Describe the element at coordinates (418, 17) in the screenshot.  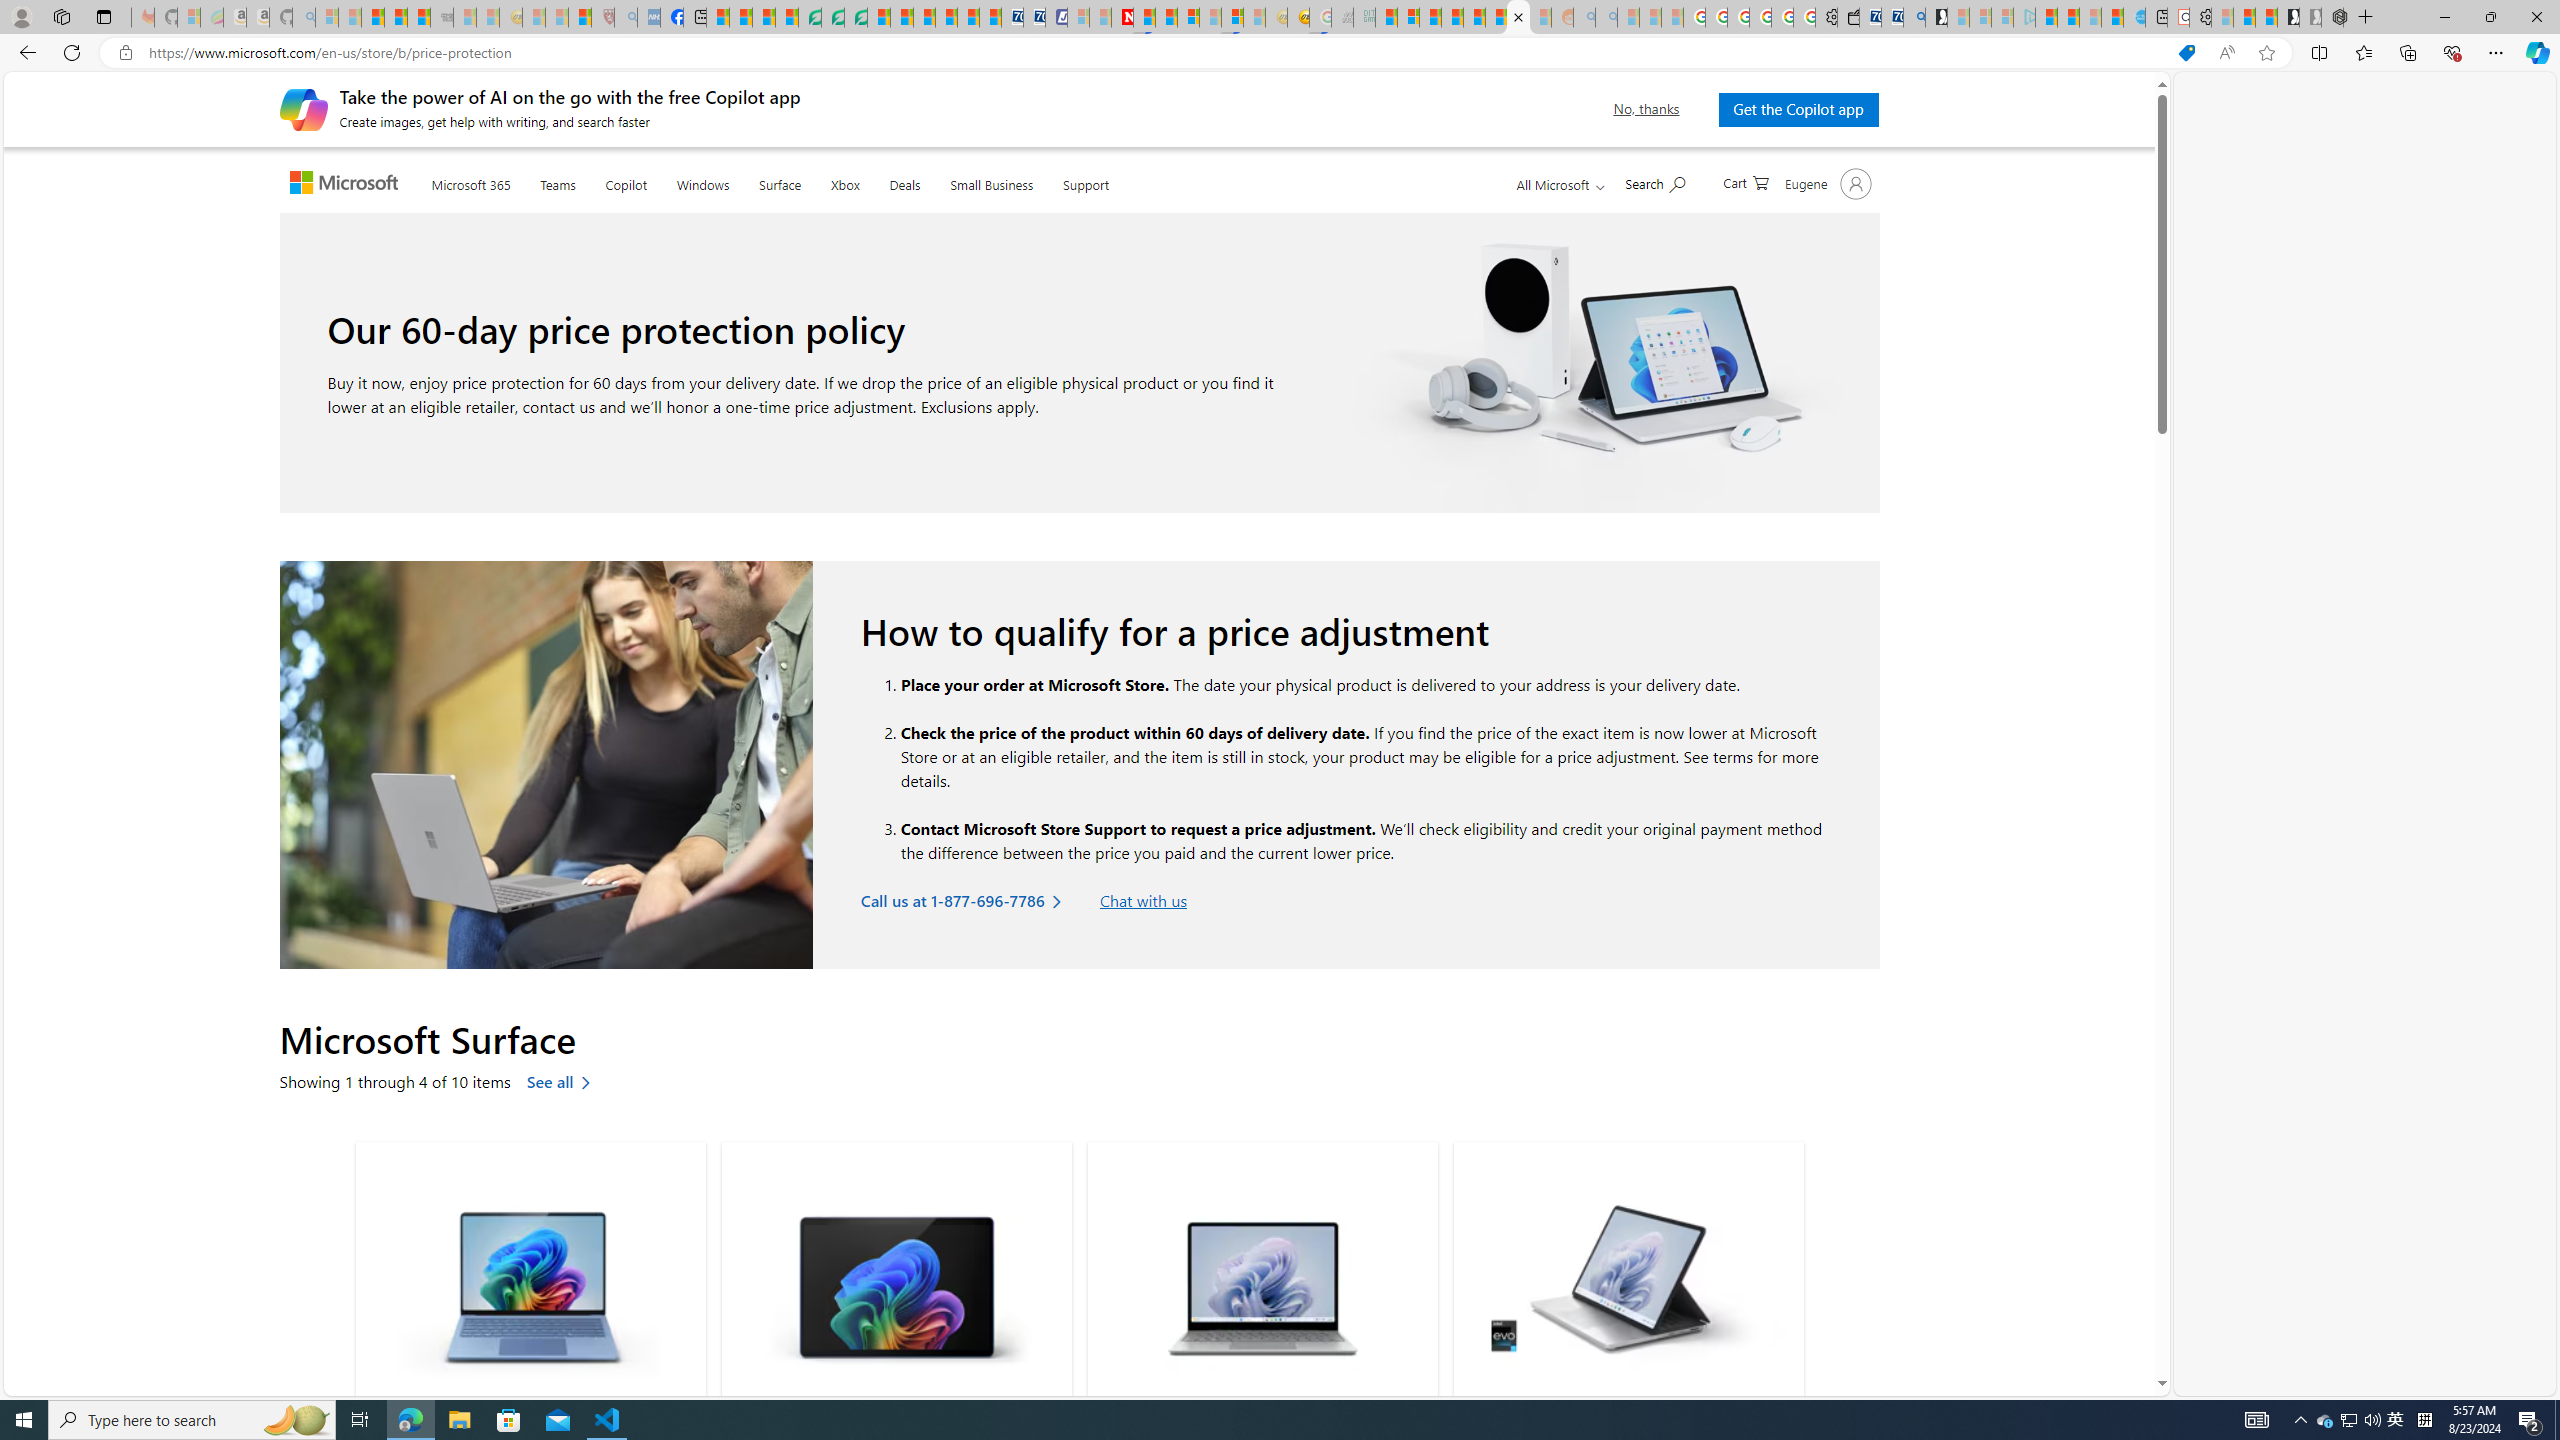
I see `New Report Confirms 2023 Was Record Hot | Watch` at that location.